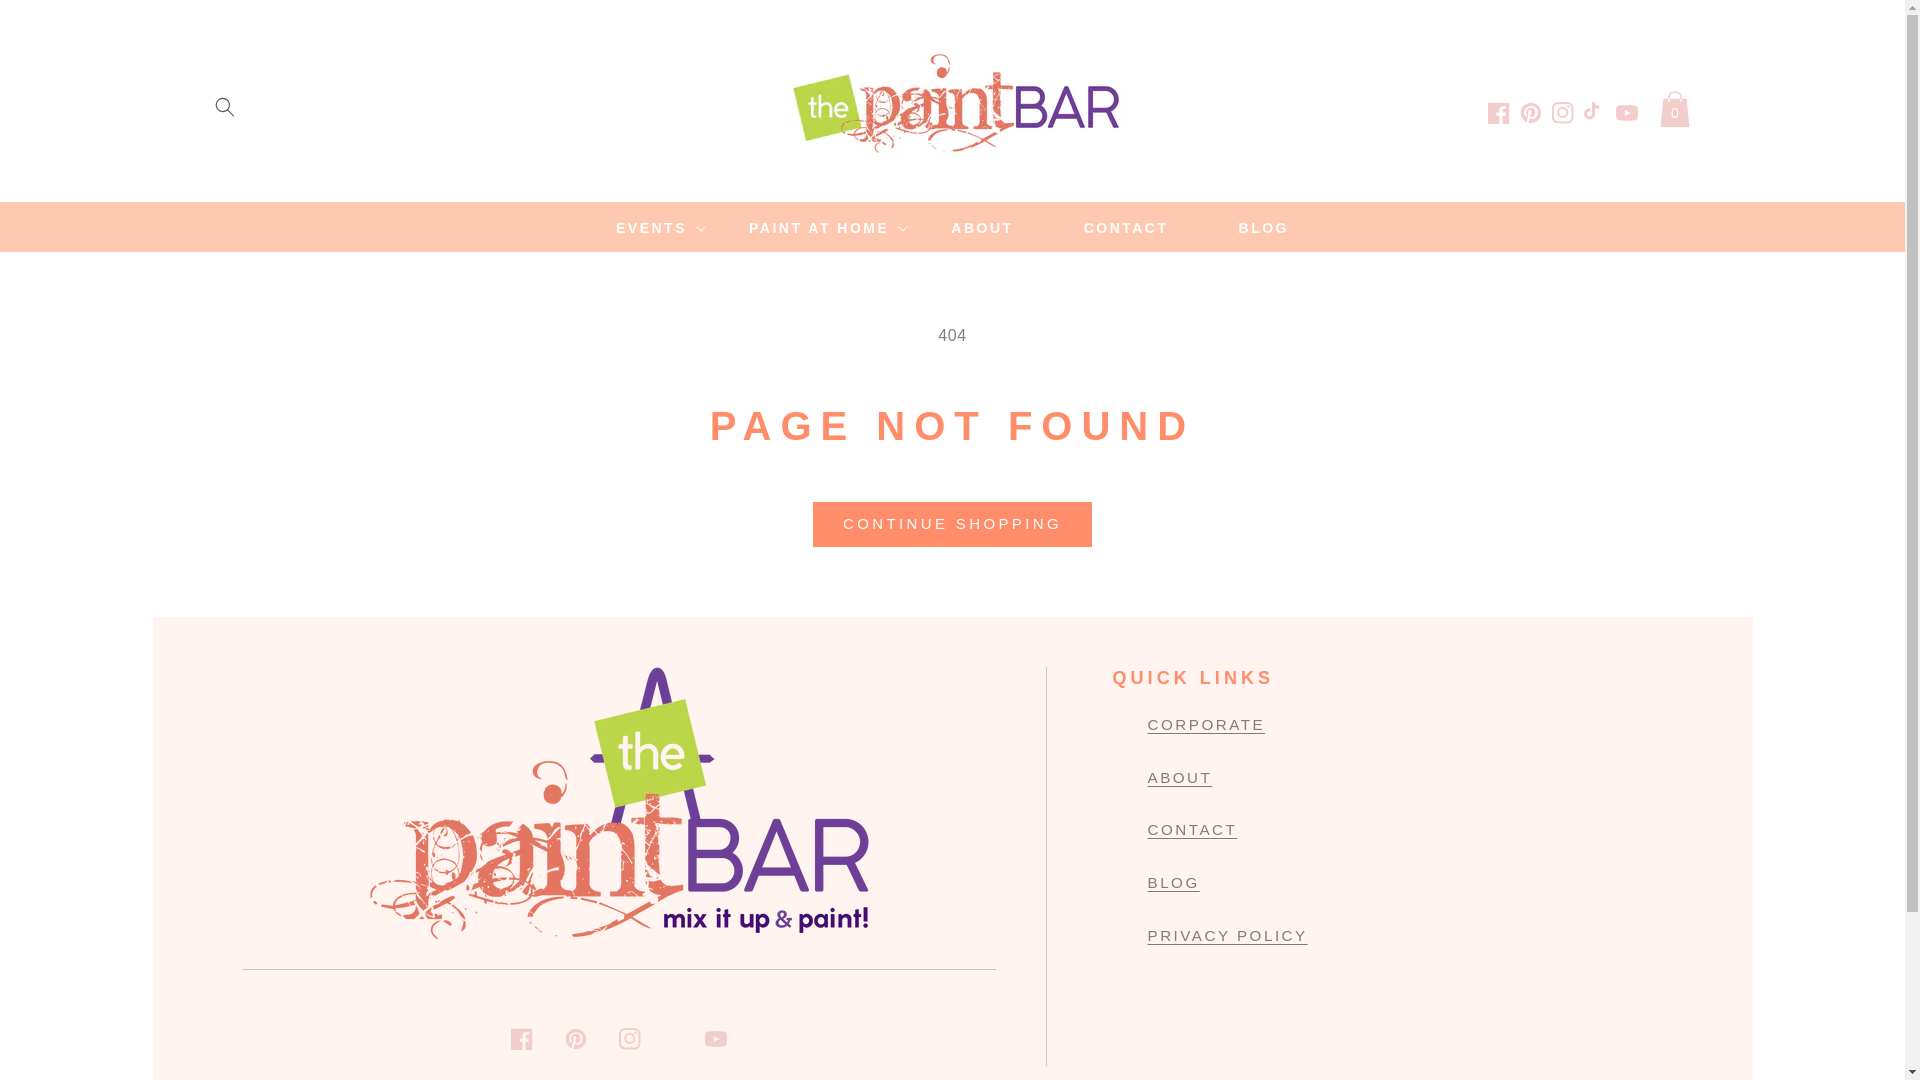  Describe the element at coordinates (1530, 112) in the screenshot. I see `Pinterest` at that location.